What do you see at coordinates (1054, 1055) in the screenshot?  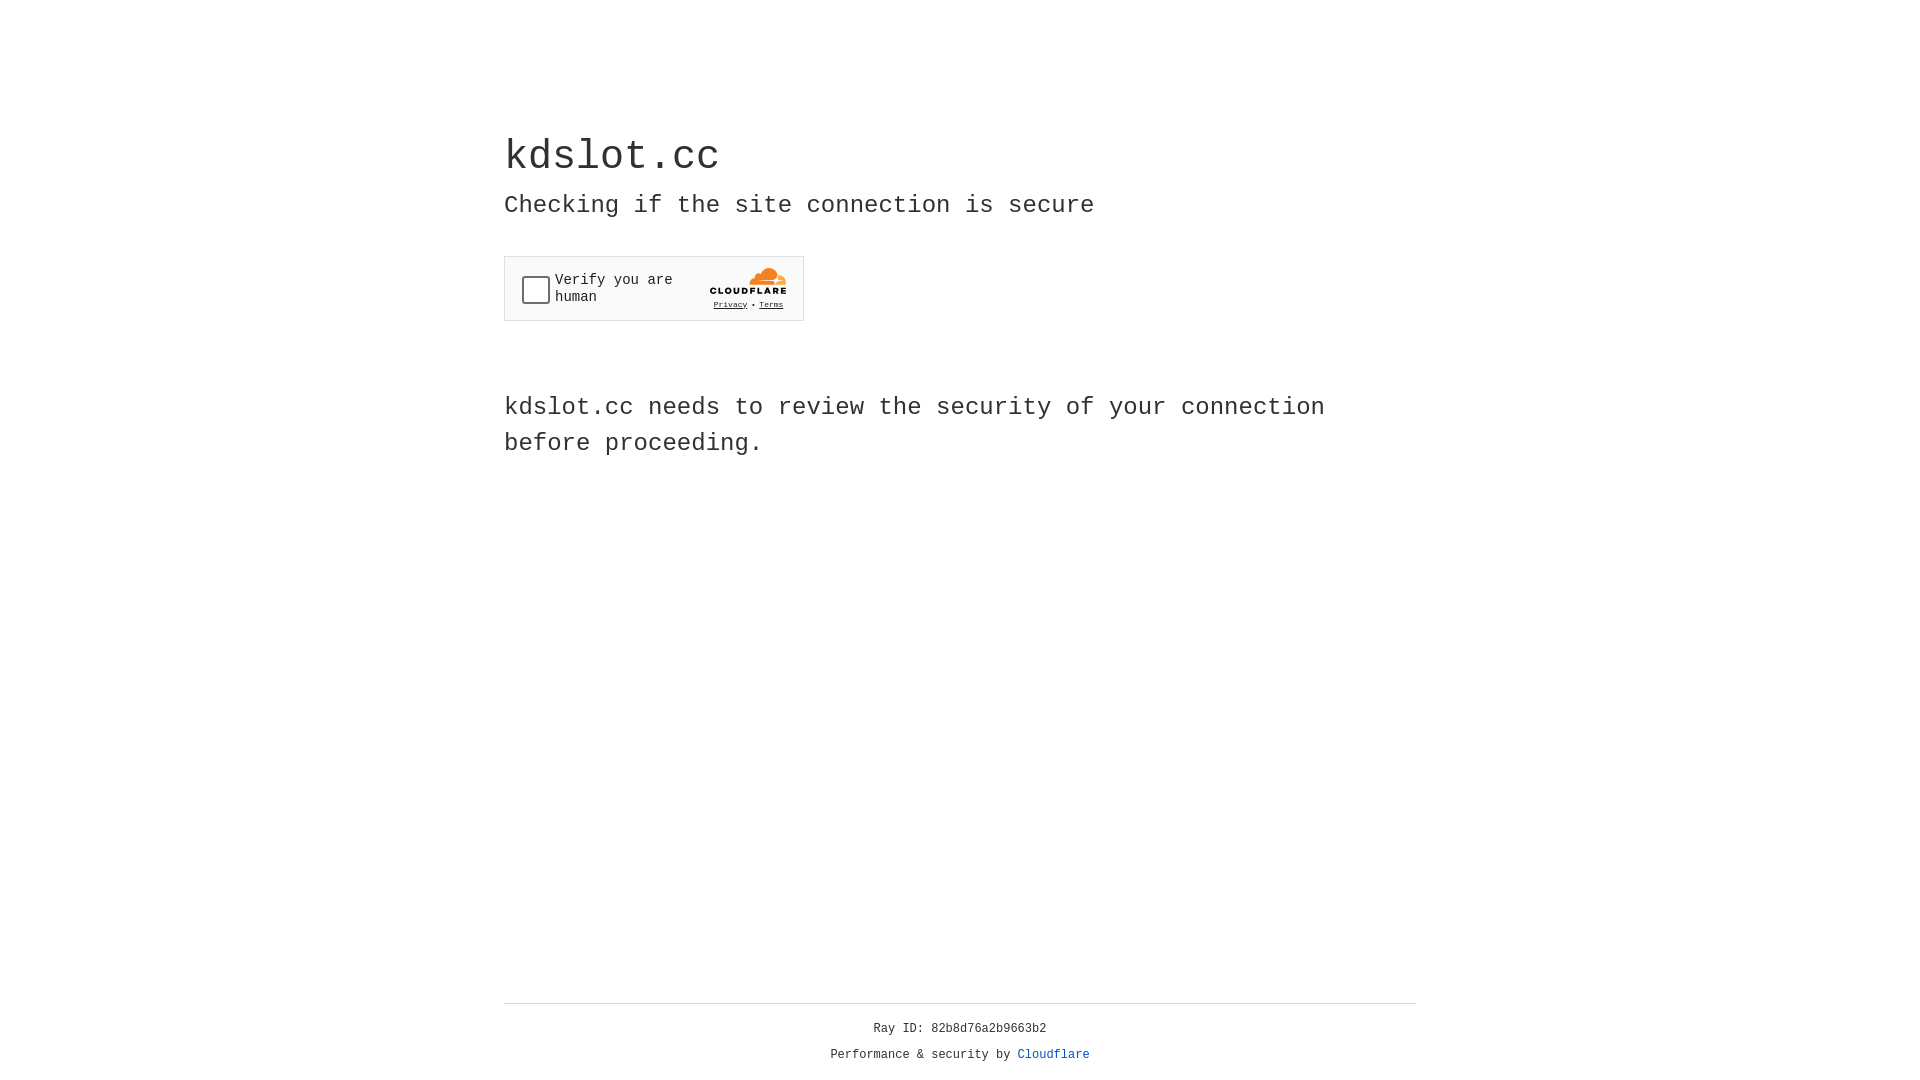 I see `Cloudflare` at bounding box center [1054, 1055].